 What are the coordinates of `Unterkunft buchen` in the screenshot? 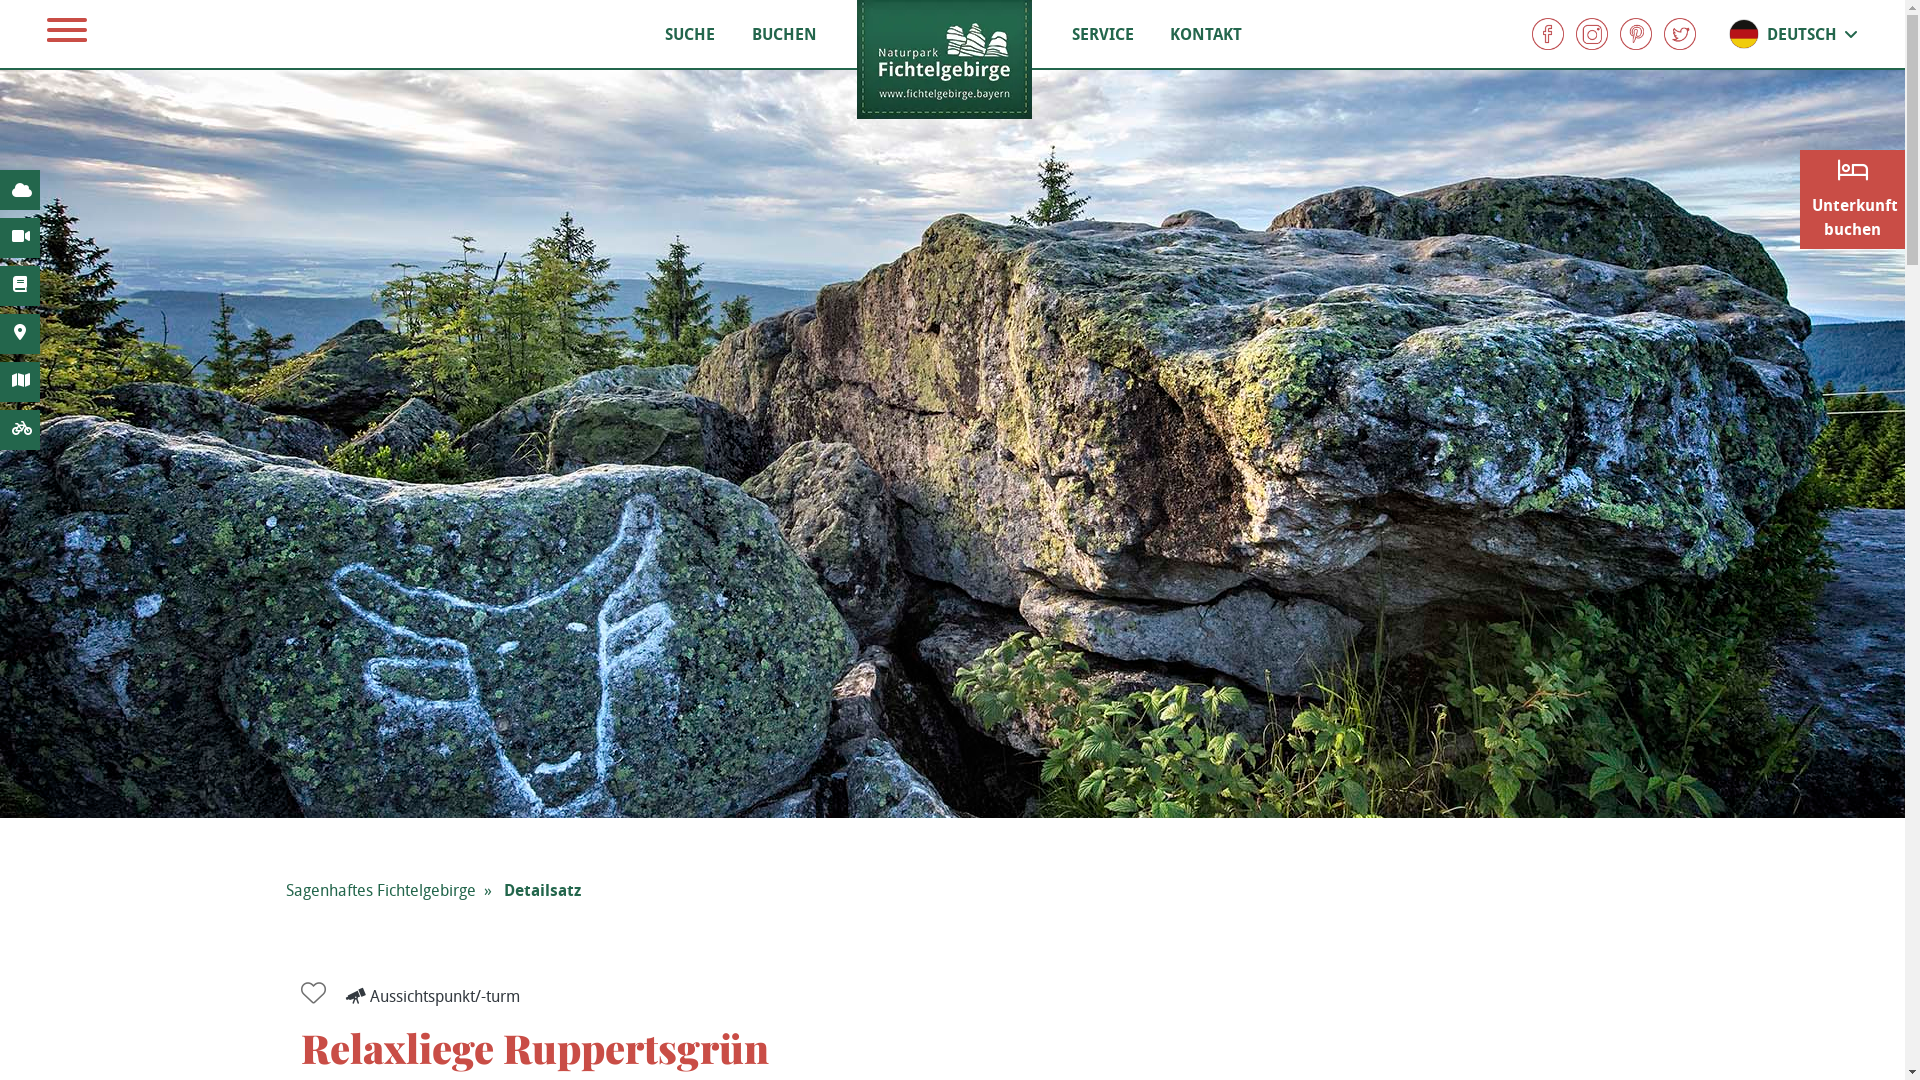 It's located at (1852, 200).